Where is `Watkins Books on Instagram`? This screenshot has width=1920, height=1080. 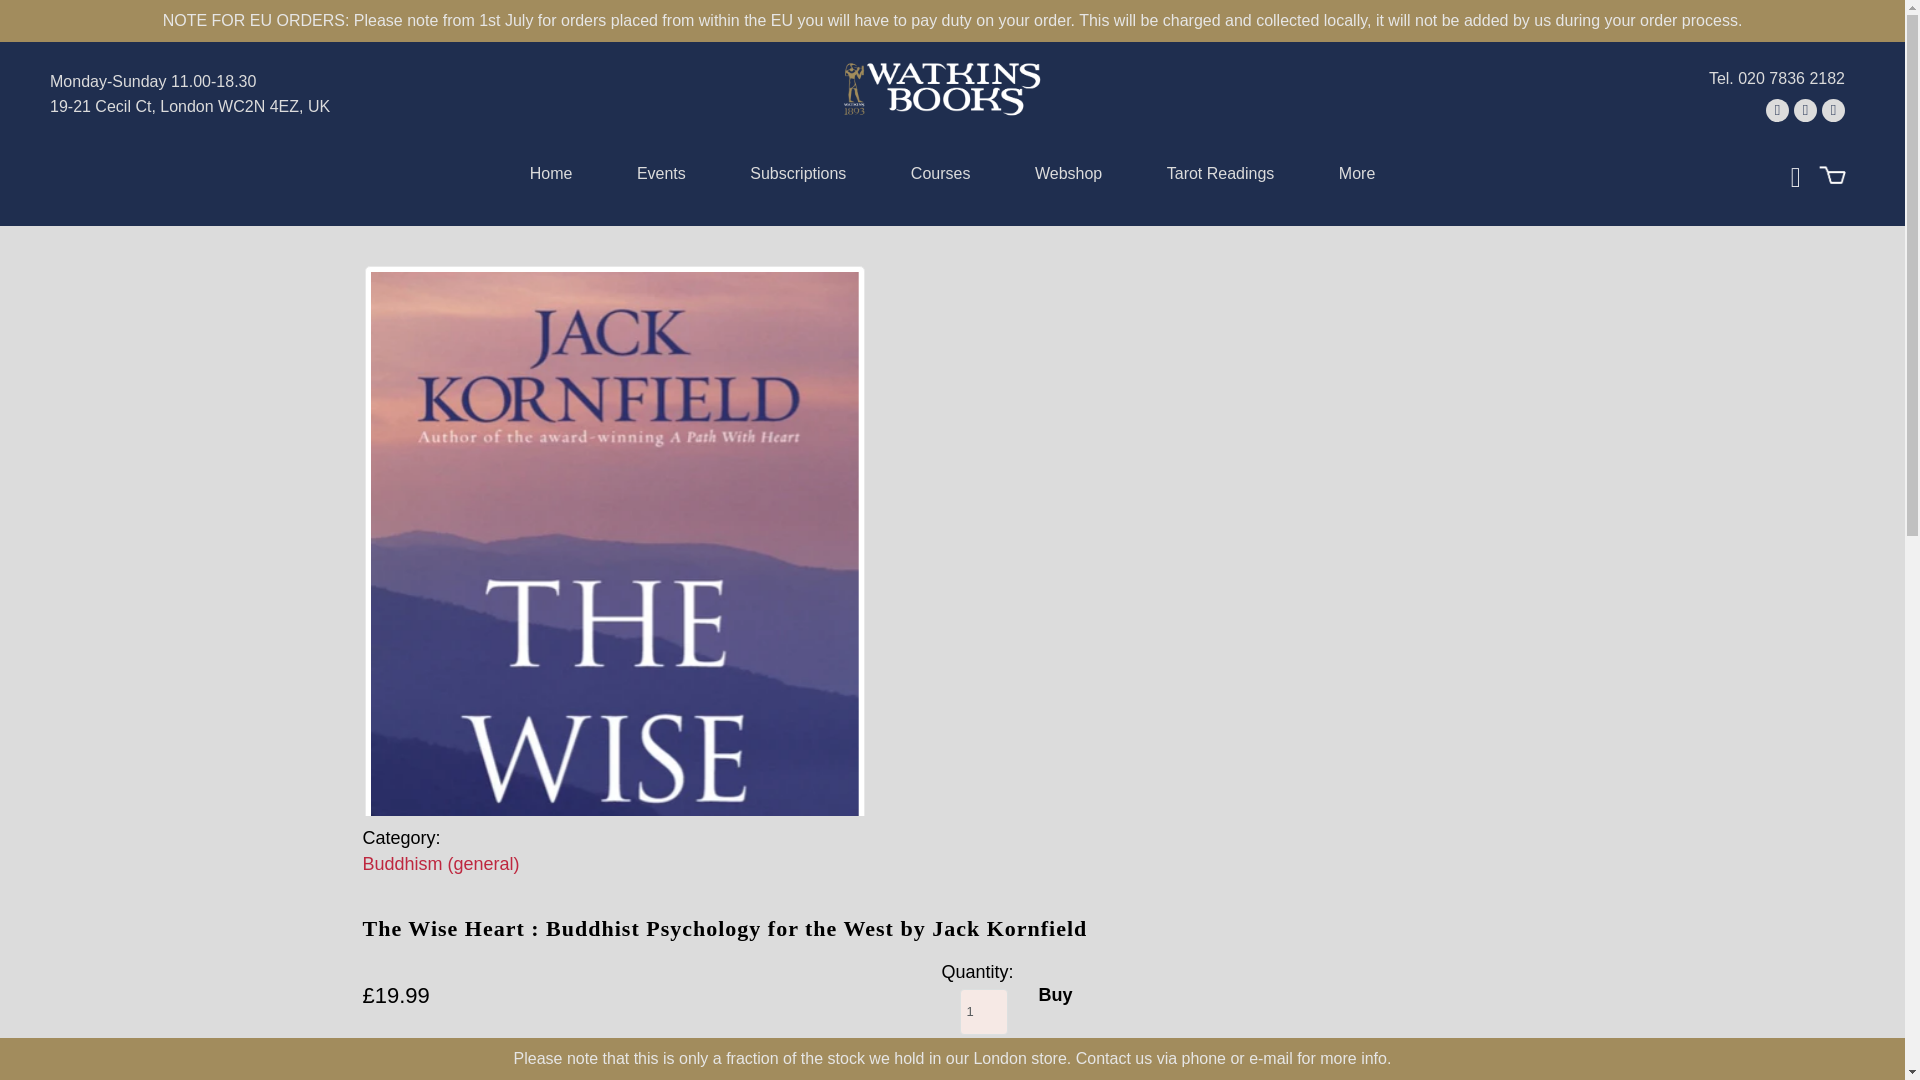 Watkins Books on Instagram is located at coordinates (1834, 110).